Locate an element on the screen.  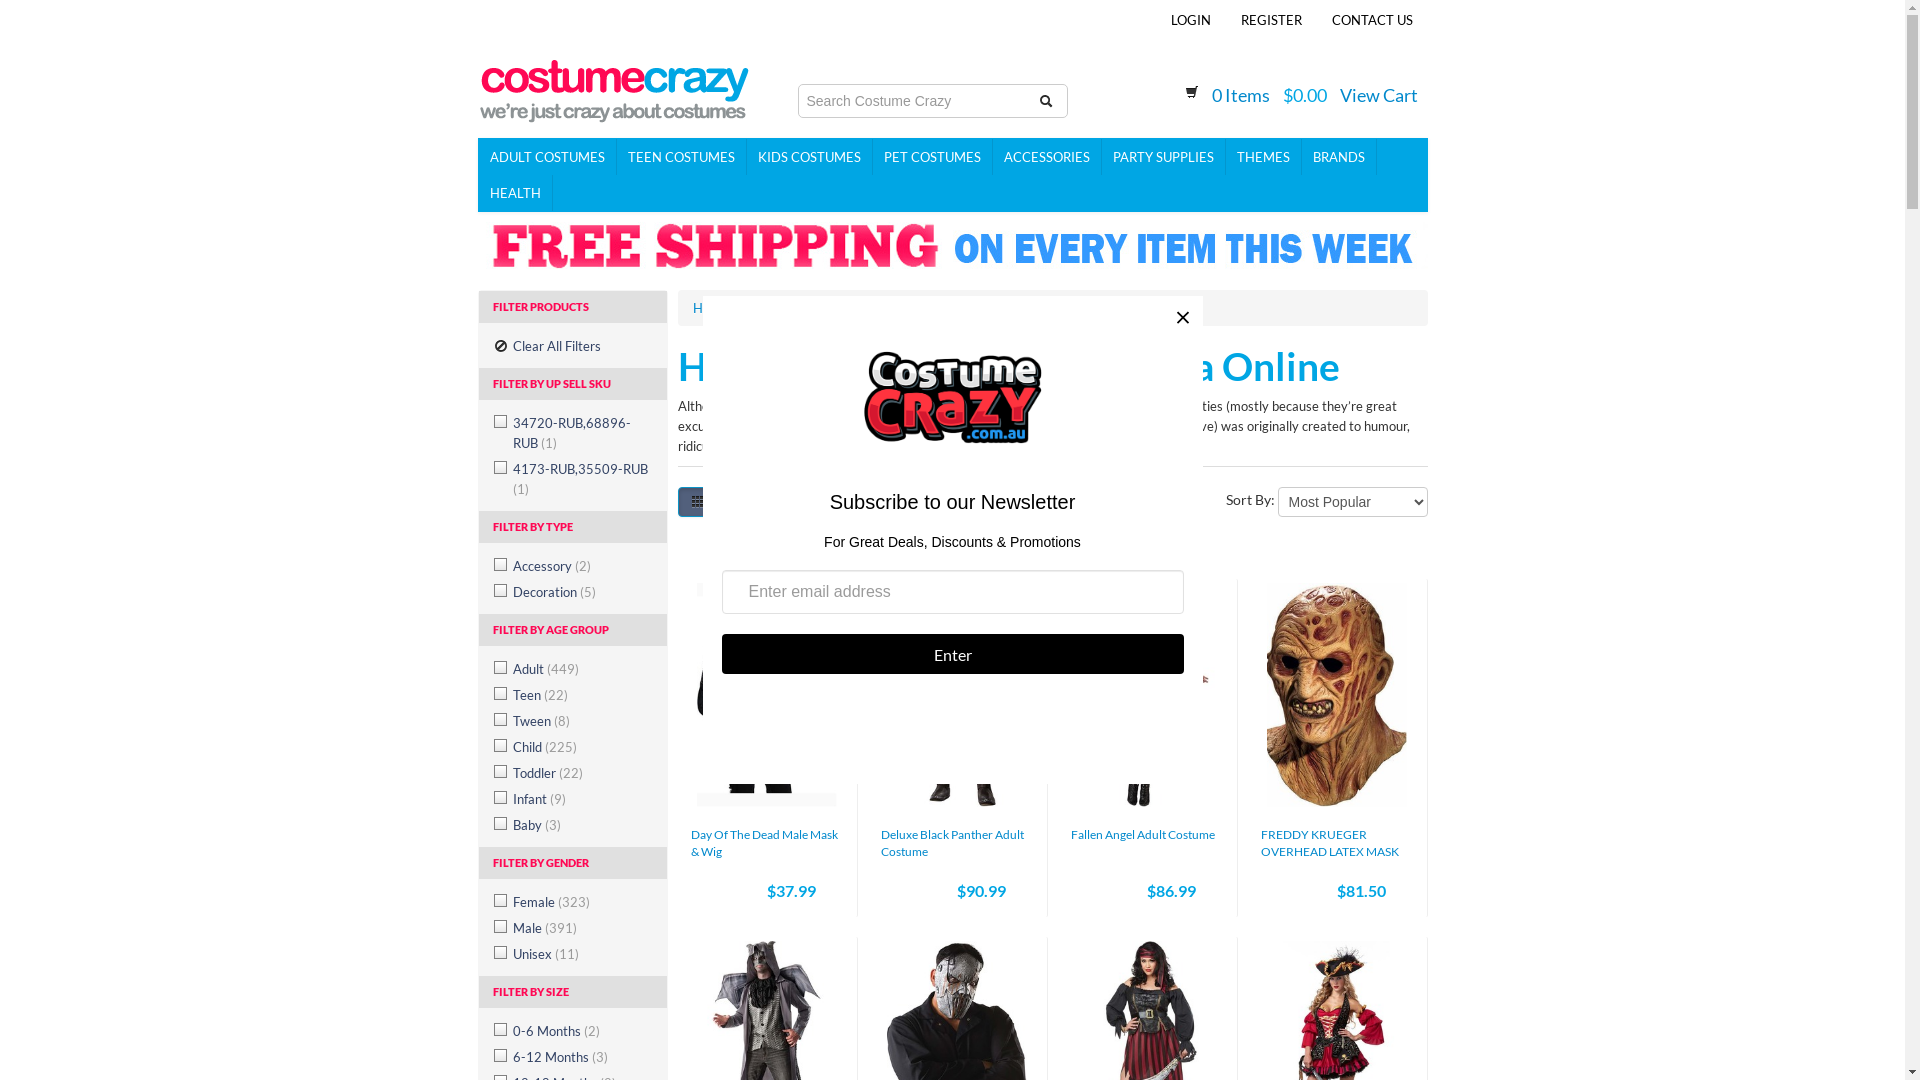
Red Rocket Technology pty ltd is located at coordinates (614, 85).